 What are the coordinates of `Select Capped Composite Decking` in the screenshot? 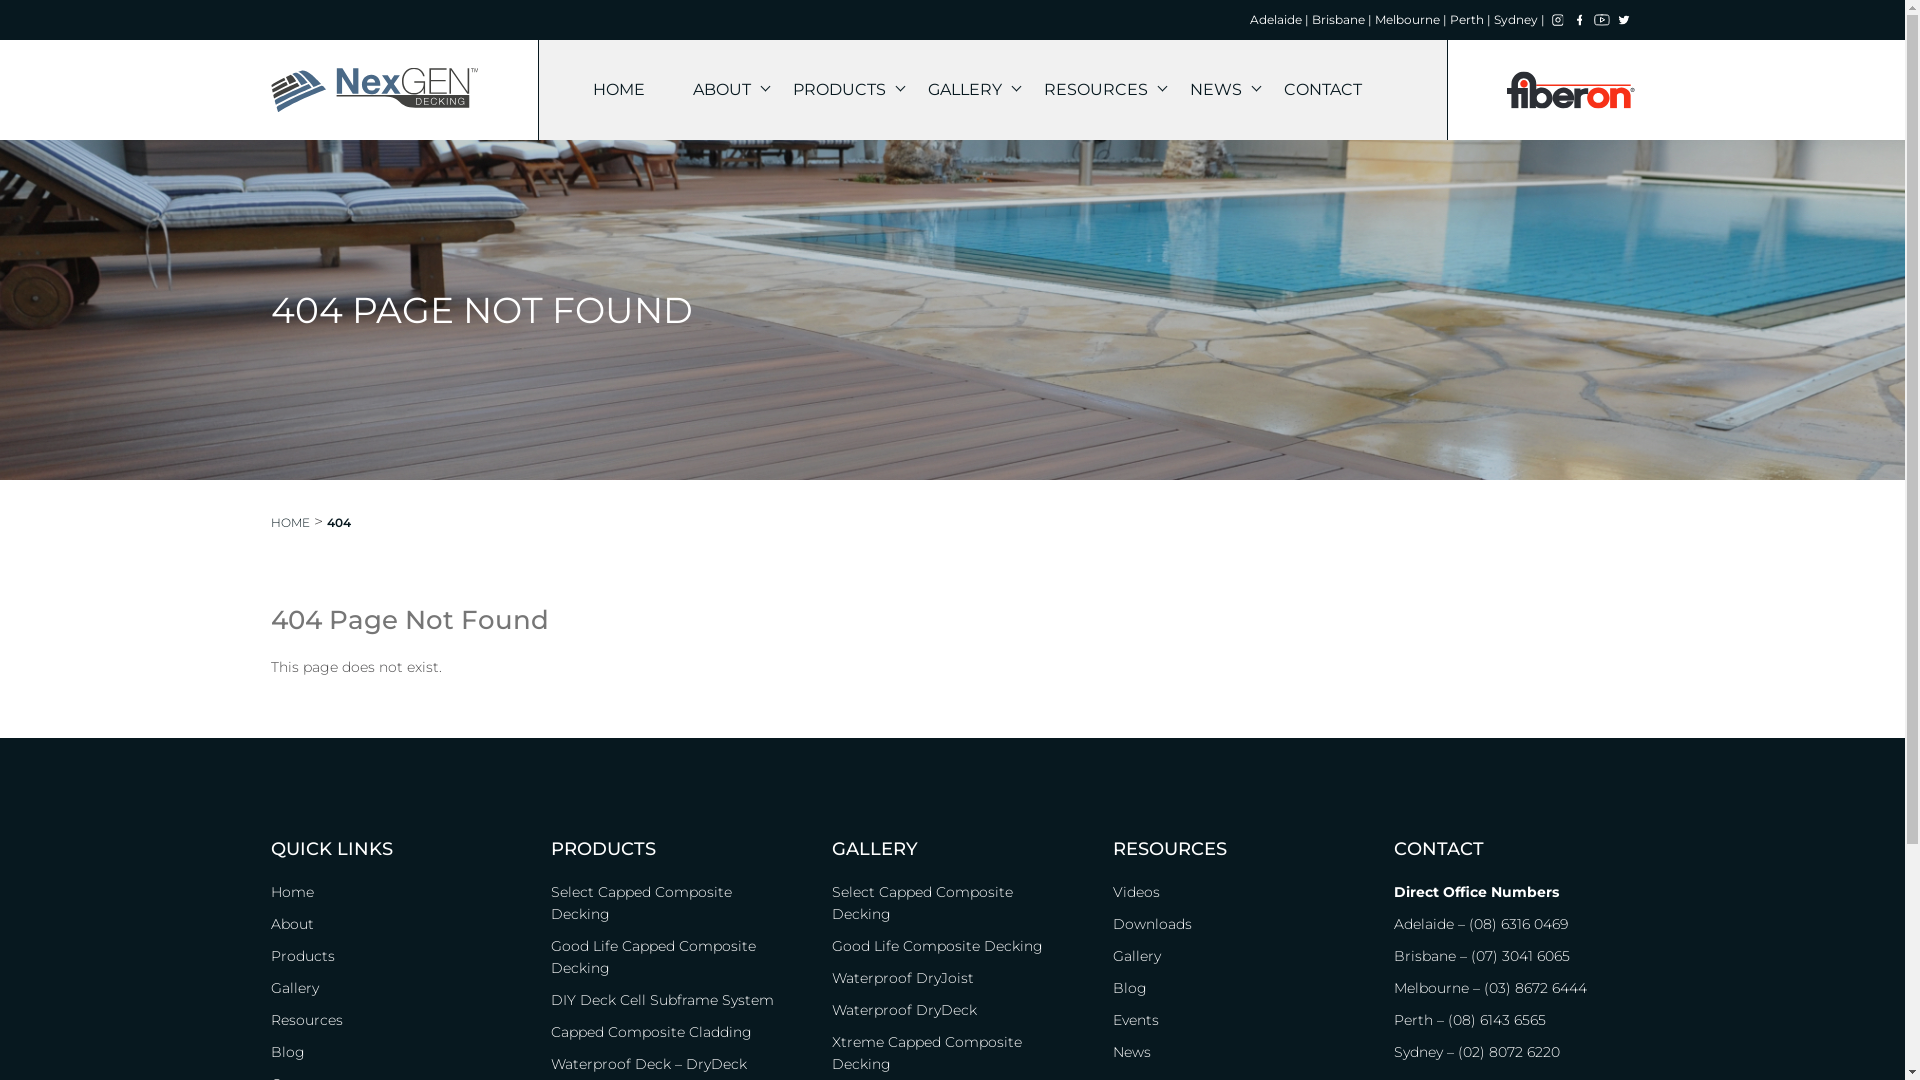 It's located at (672, 903).